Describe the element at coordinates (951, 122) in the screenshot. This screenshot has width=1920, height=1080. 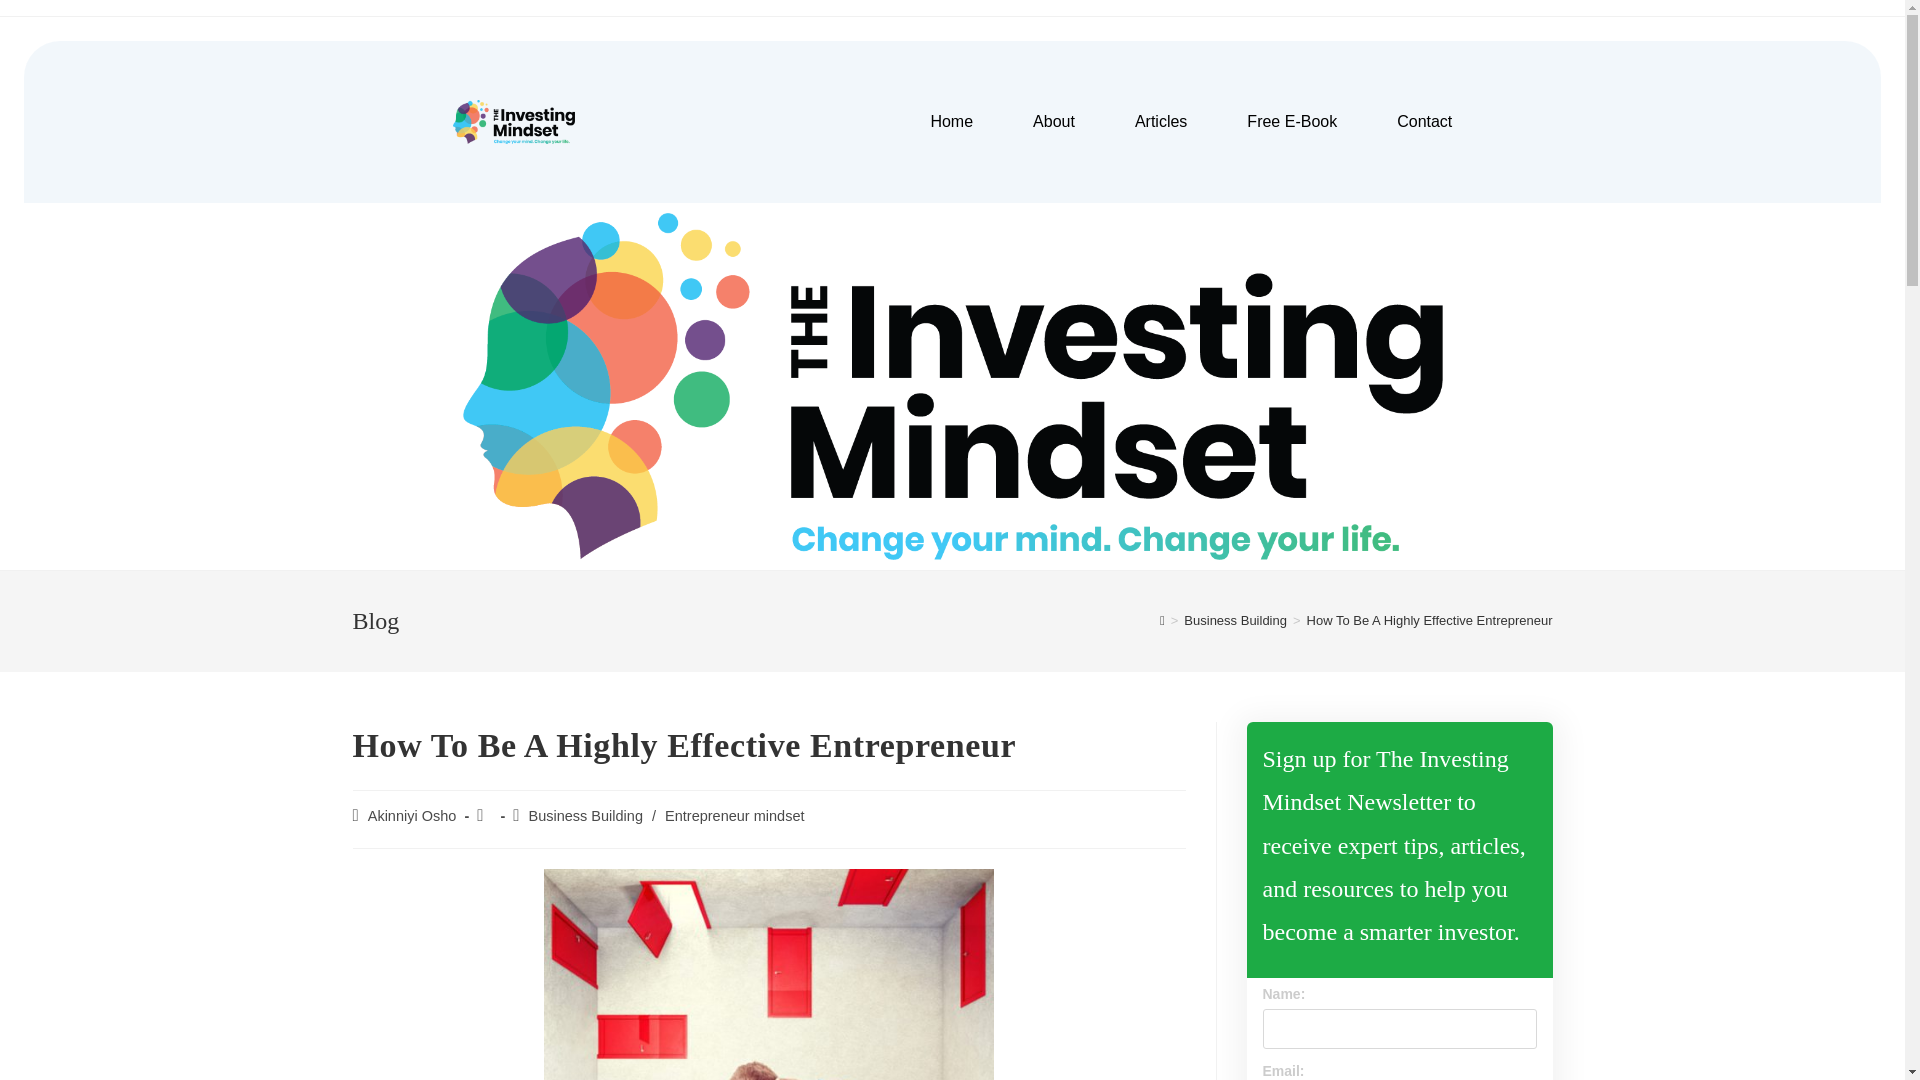
I see `Home` at that location.